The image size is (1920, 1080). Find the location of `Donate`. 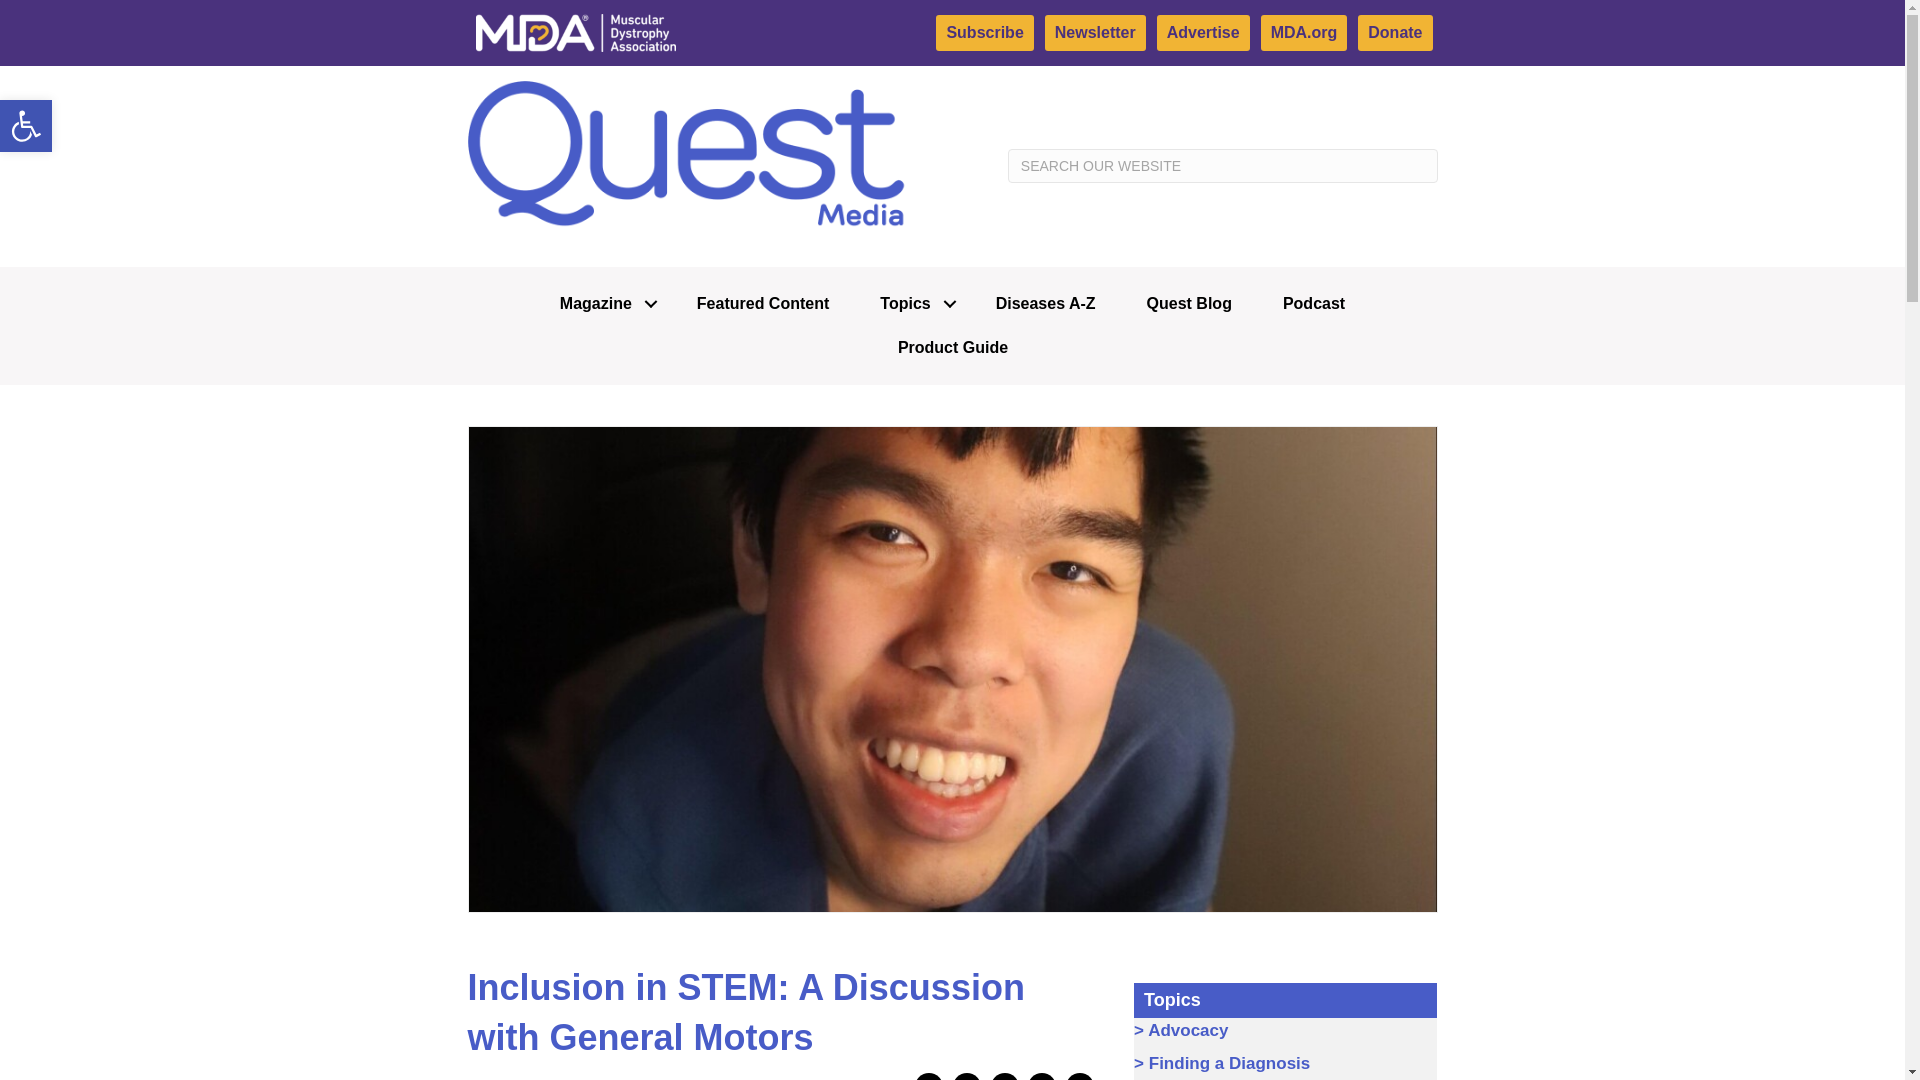

Donate is located at coordinates (26, 126).